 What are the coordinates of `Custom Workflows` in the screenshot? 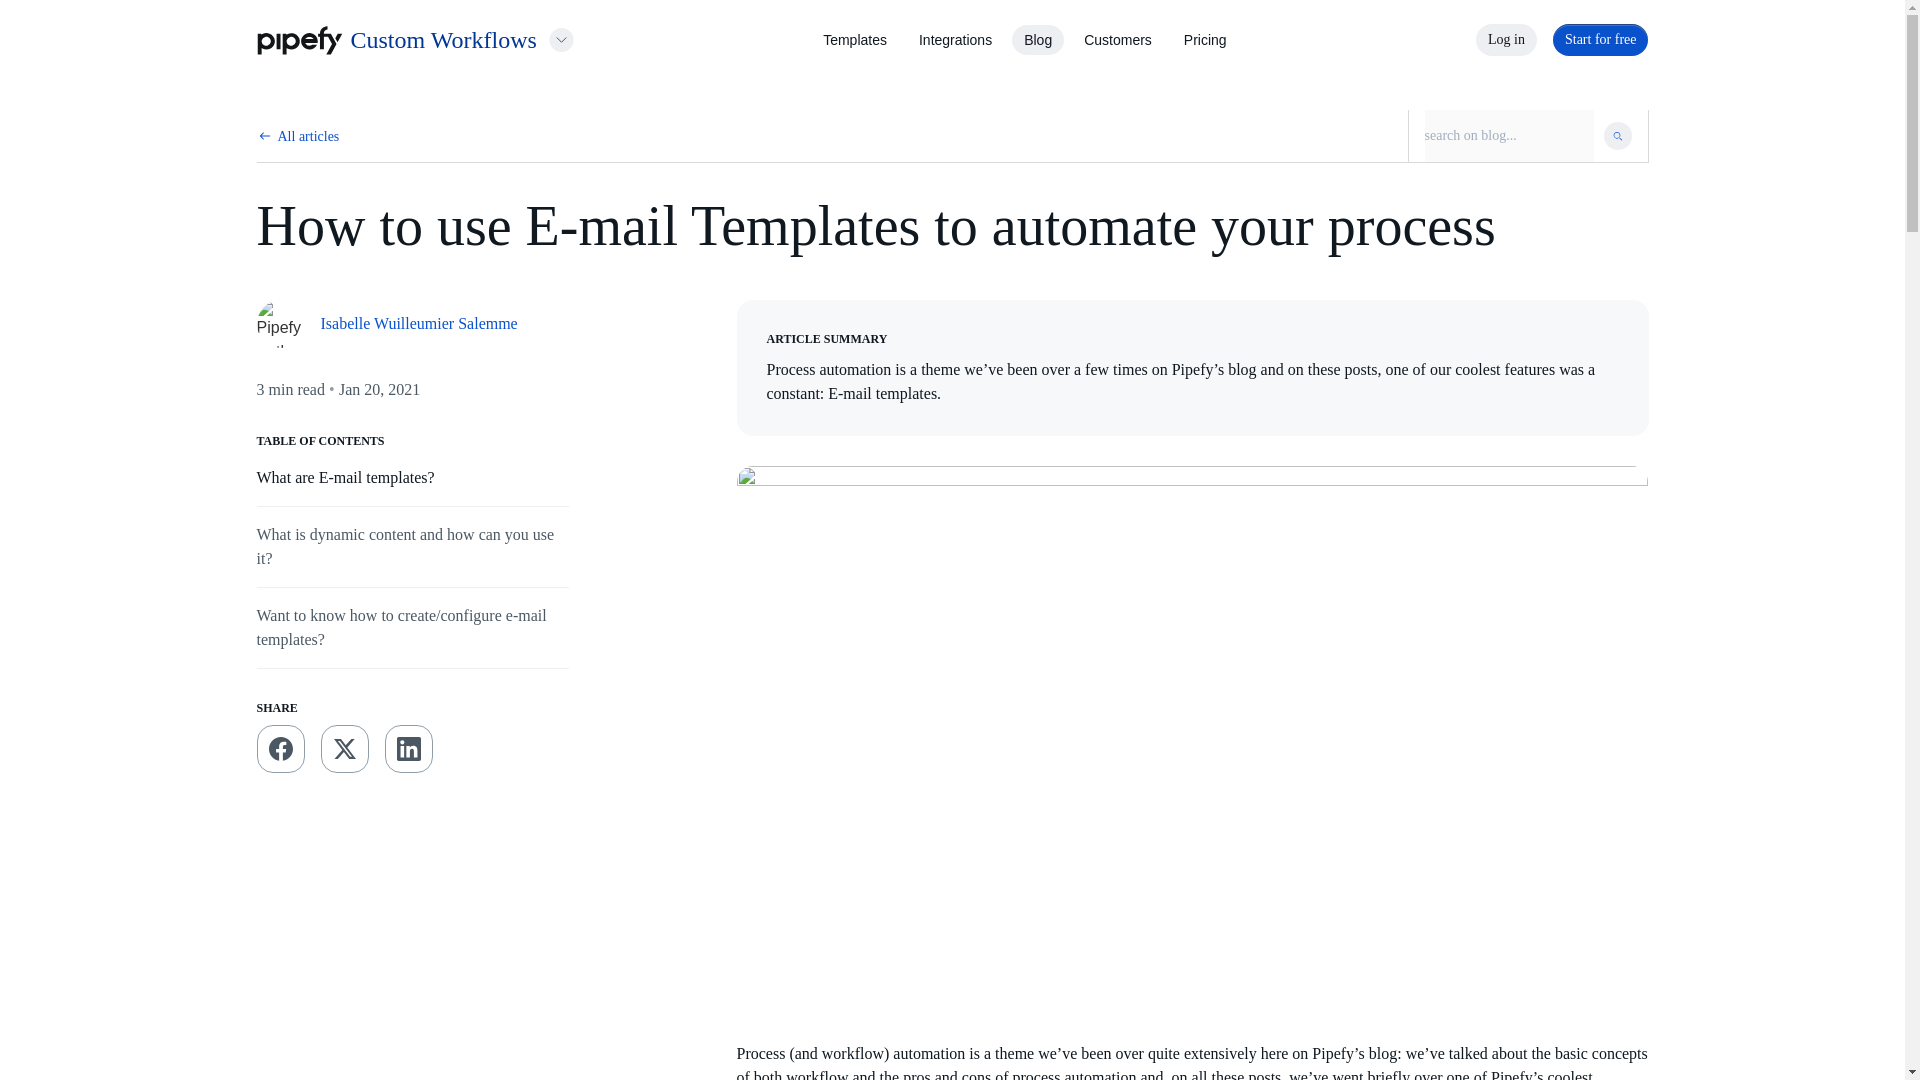 It's located at (442, 40).